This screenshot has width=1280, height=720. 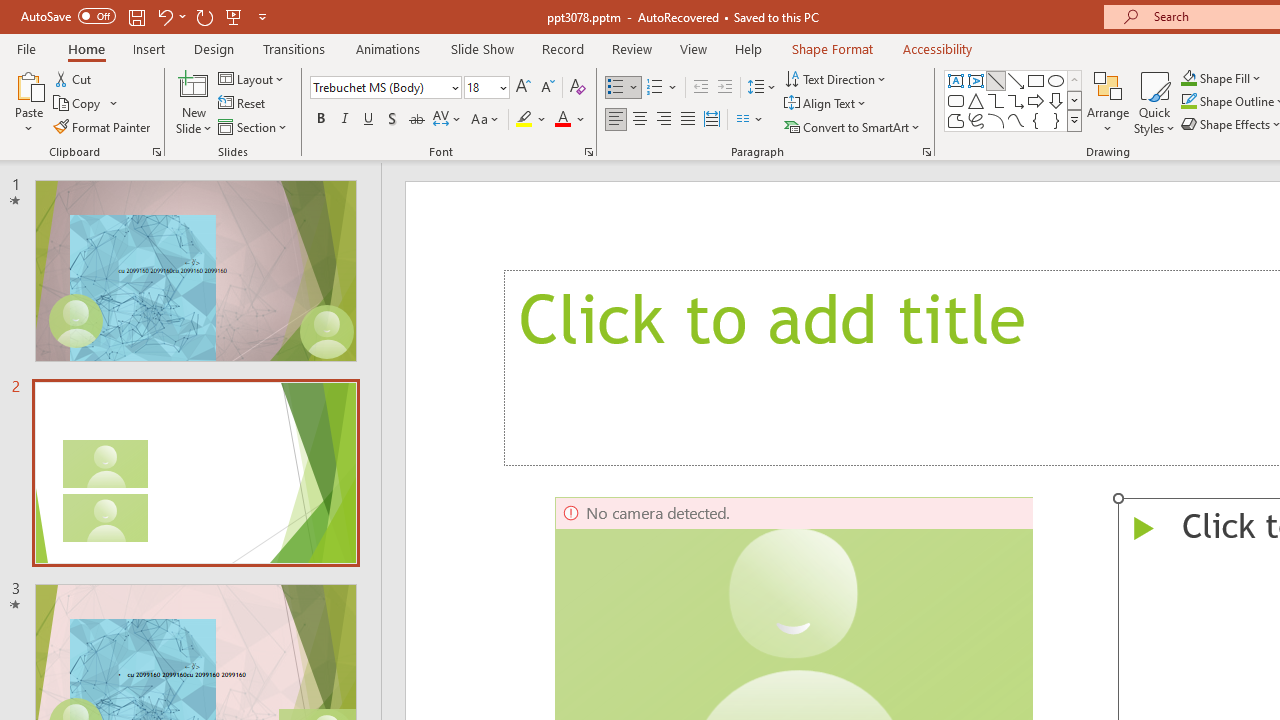 What do you see at coordinates (369, 120) in the screenshot?
I see `Underline` at bounding box center [369, 120].